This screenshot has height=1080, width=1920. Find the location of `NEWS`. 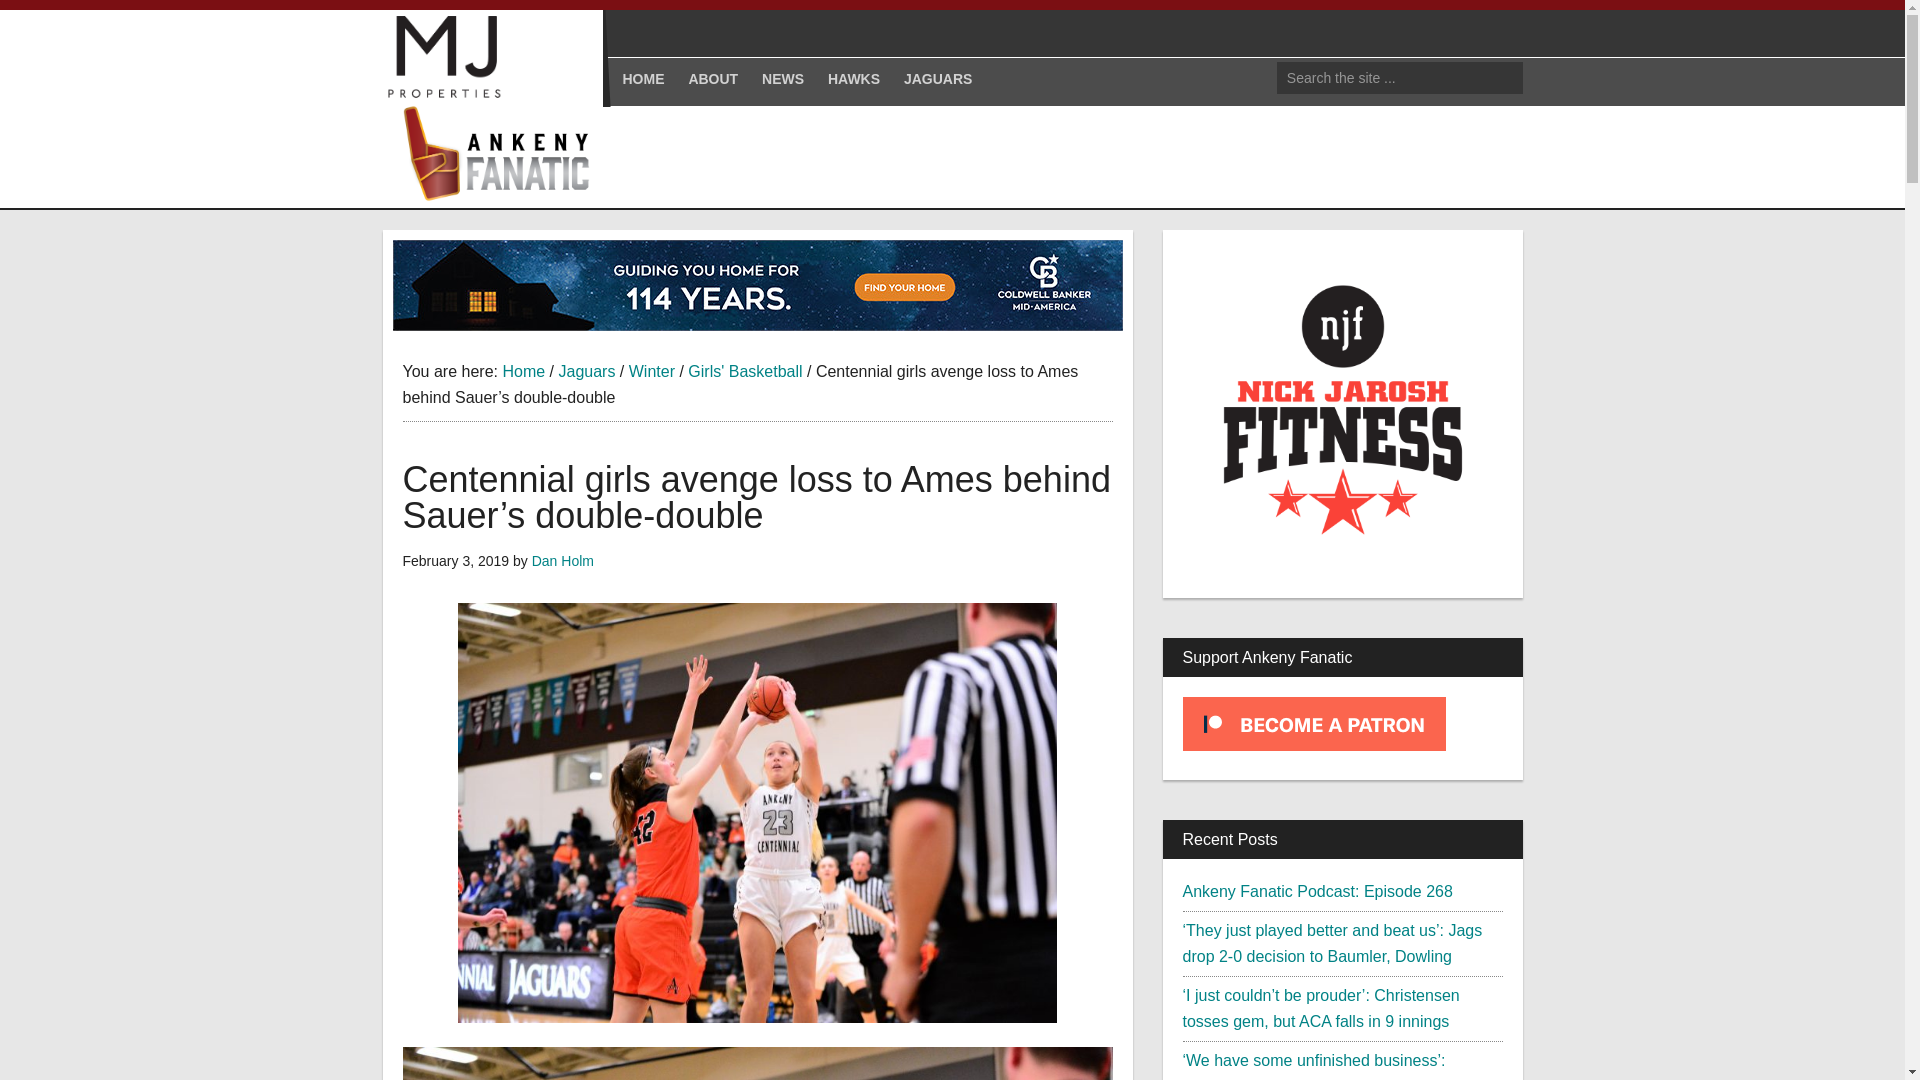

NEWS is located at coordinates (783, 78).